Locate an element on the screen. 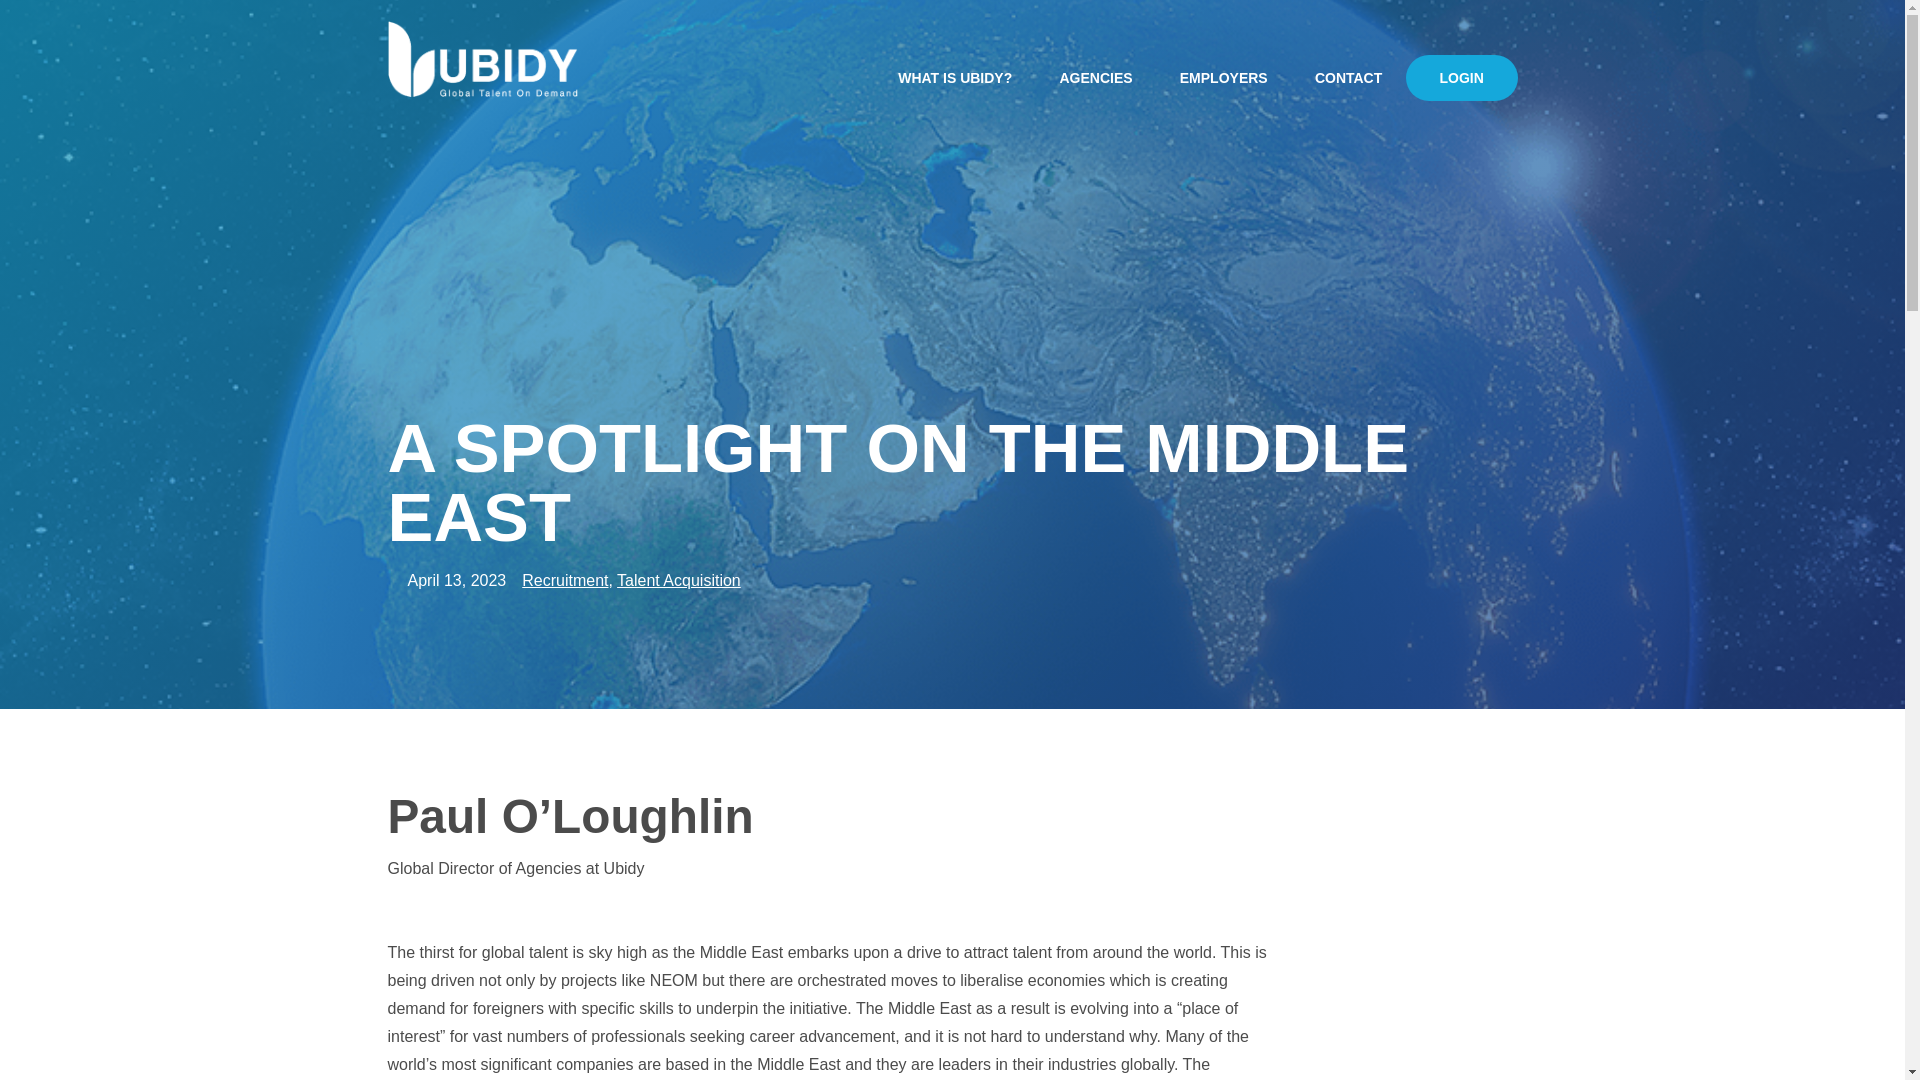  Recruitment is located at coordinates (565, 580).